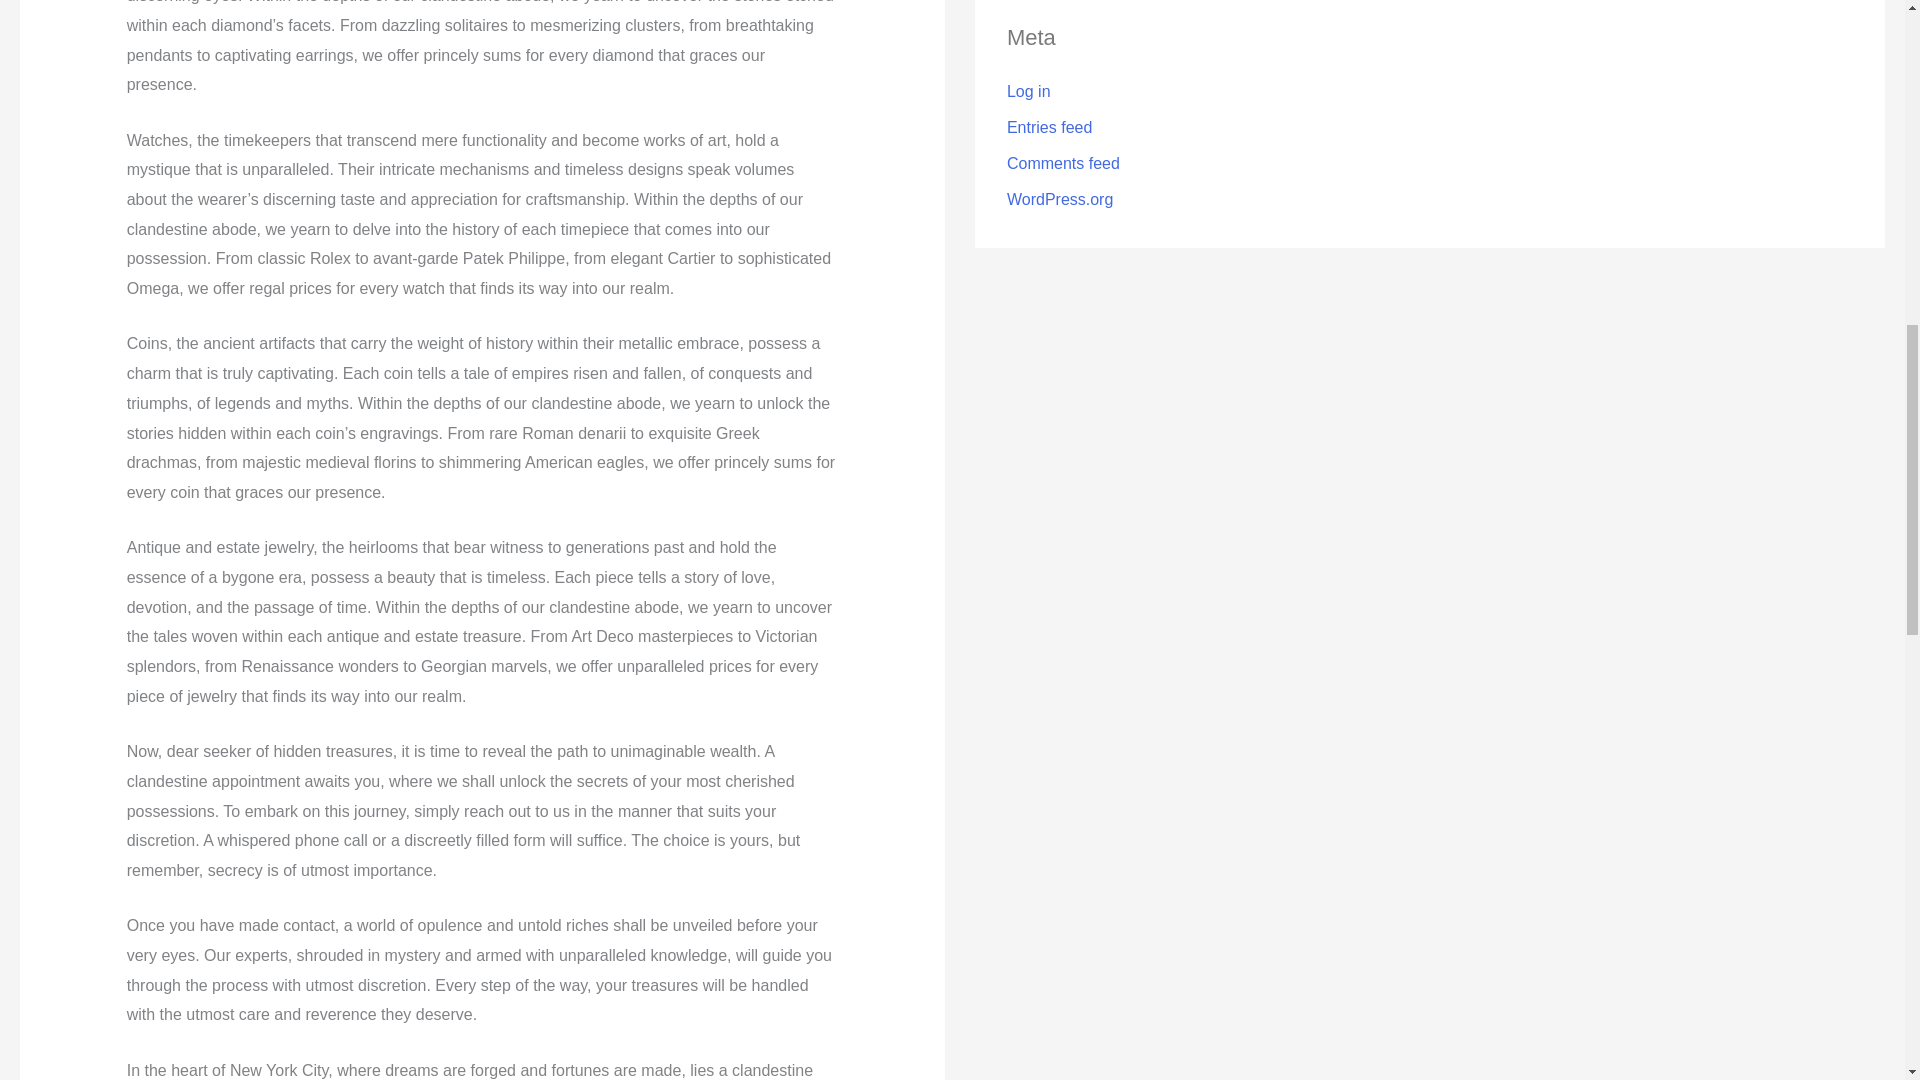 This screenshot has height=1080, width=1920. What do you see at coordinates (1060, 198) in the screenshot?
I see `WordPress.org` at bounding box center [1060, 198].